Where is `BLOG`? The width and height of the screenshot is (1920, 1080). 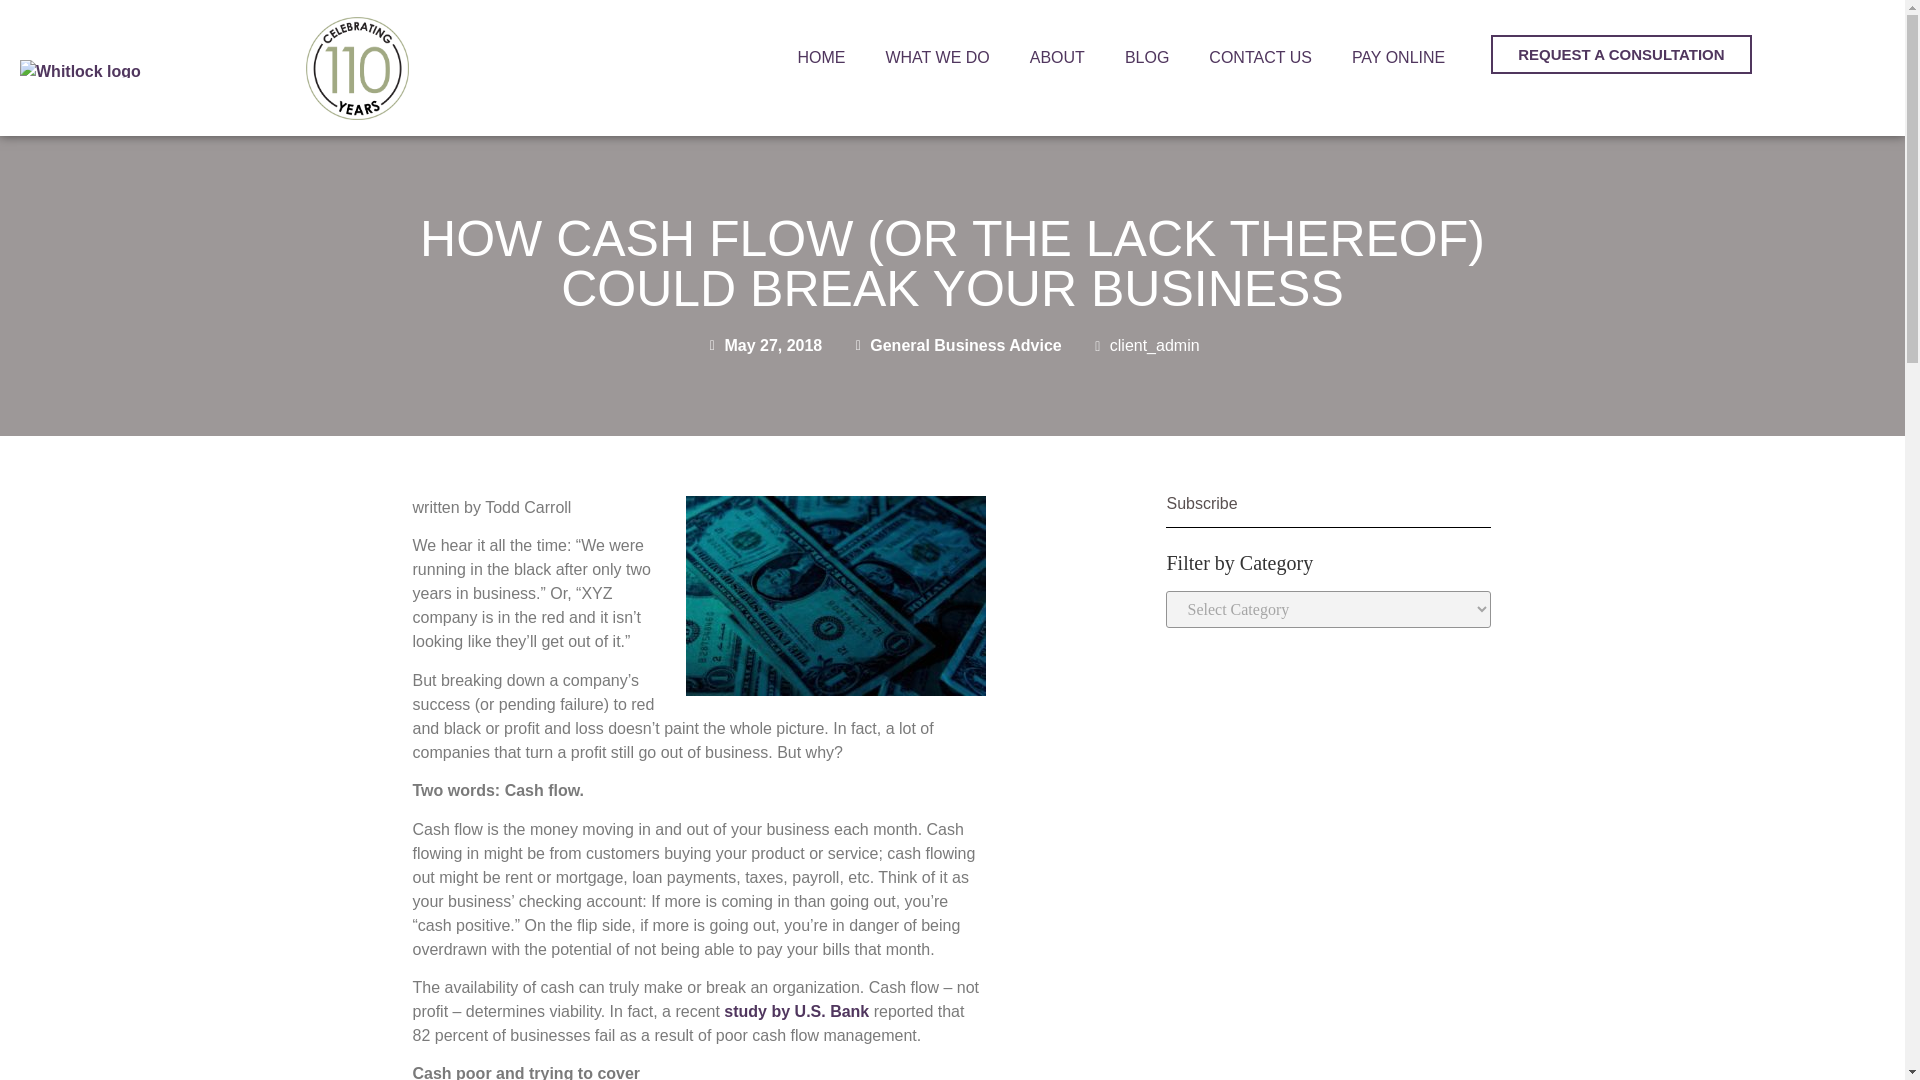 BLOG is located at coordinates (1146, 58).